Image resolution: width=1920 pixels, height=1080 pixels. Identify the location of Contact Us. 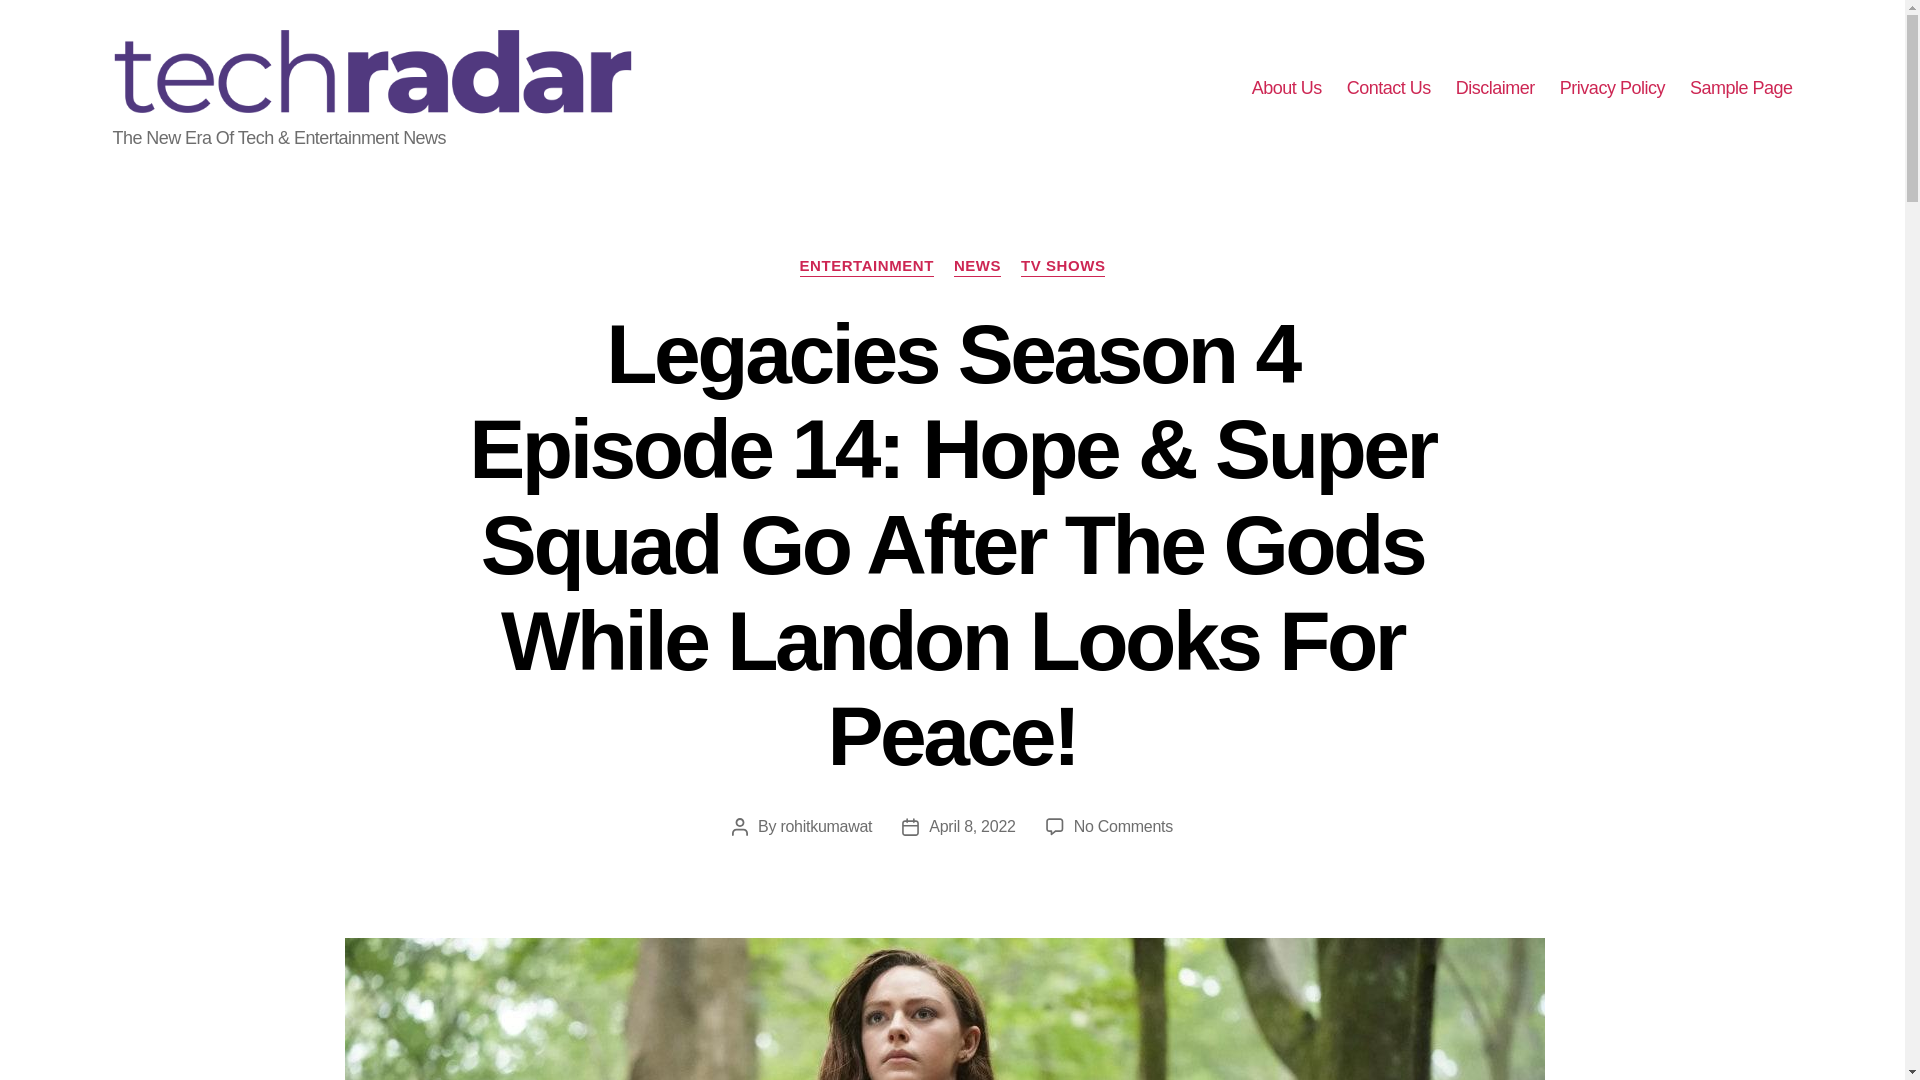
(1388, 88).